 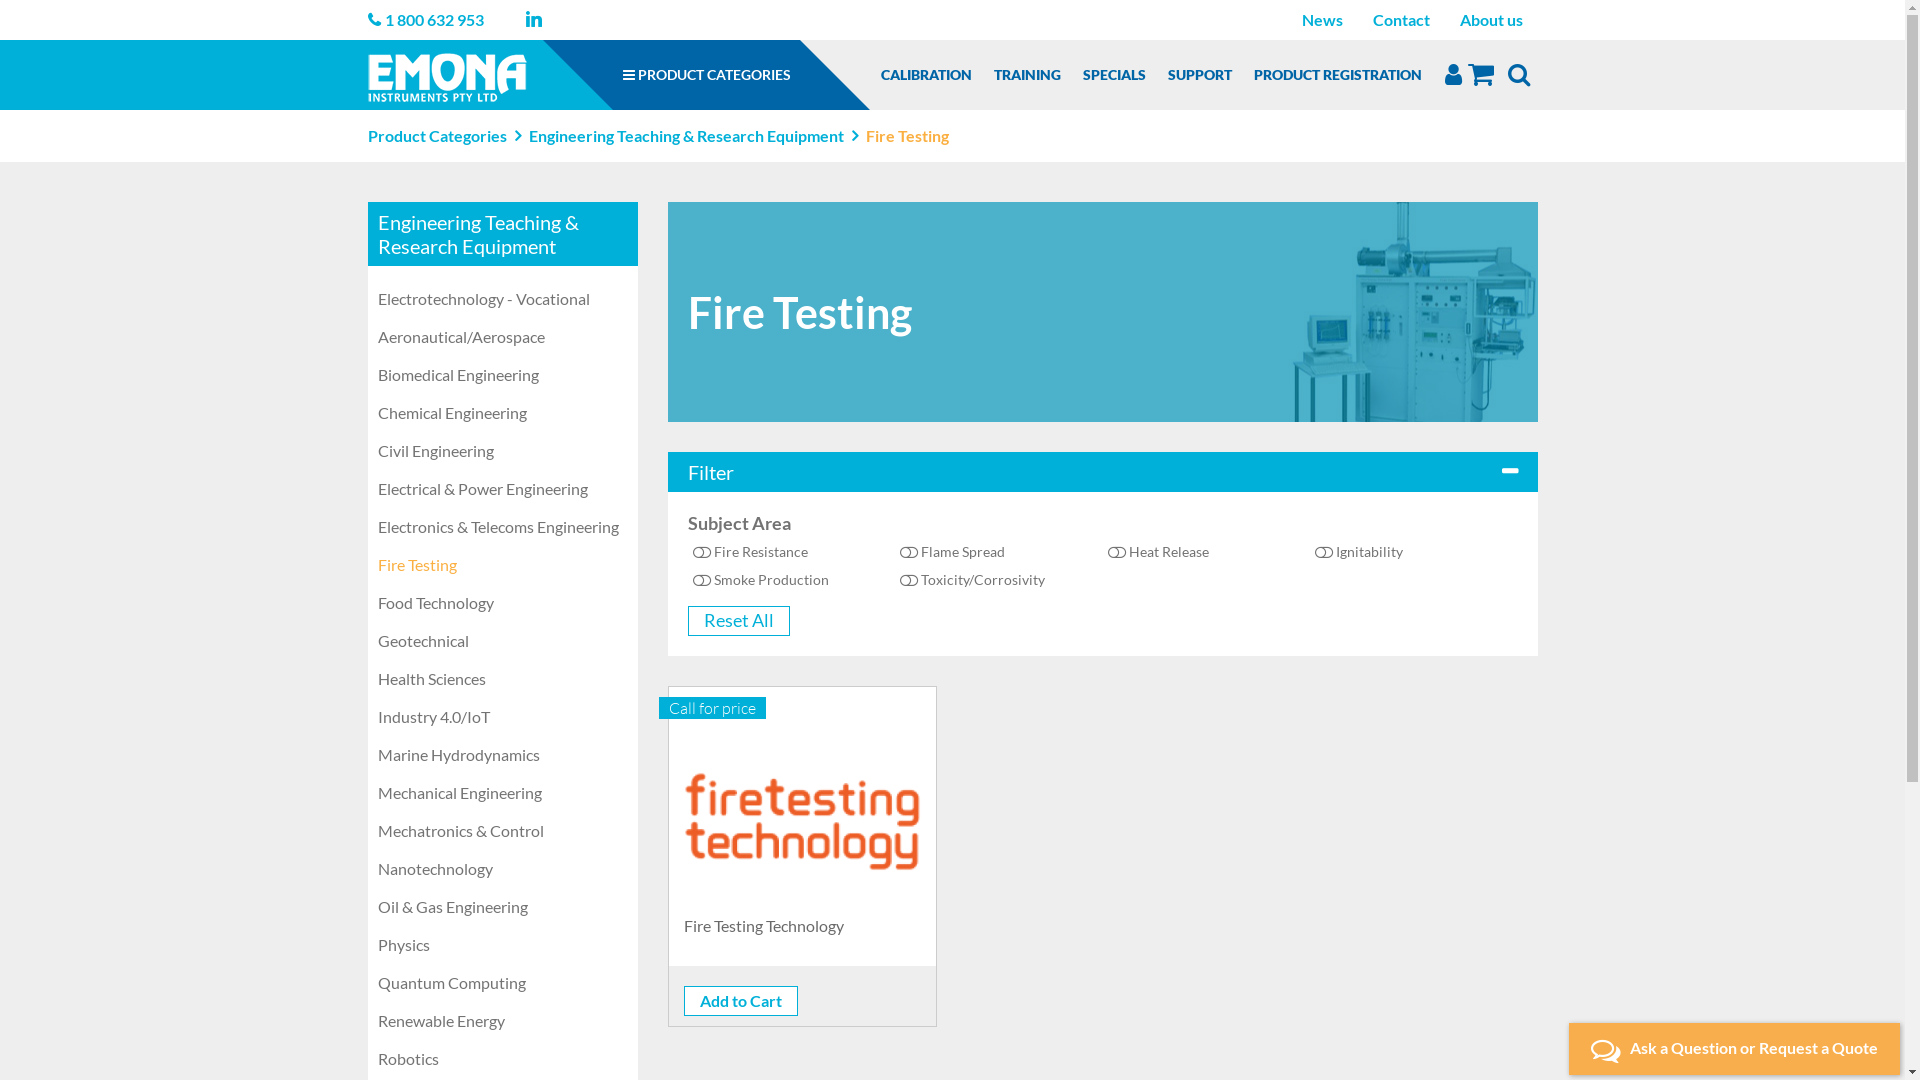 What do you see at coordinates (503, 413) in the screenshot?
I see `Chemical Engineering` at bounding box center [503, 413].